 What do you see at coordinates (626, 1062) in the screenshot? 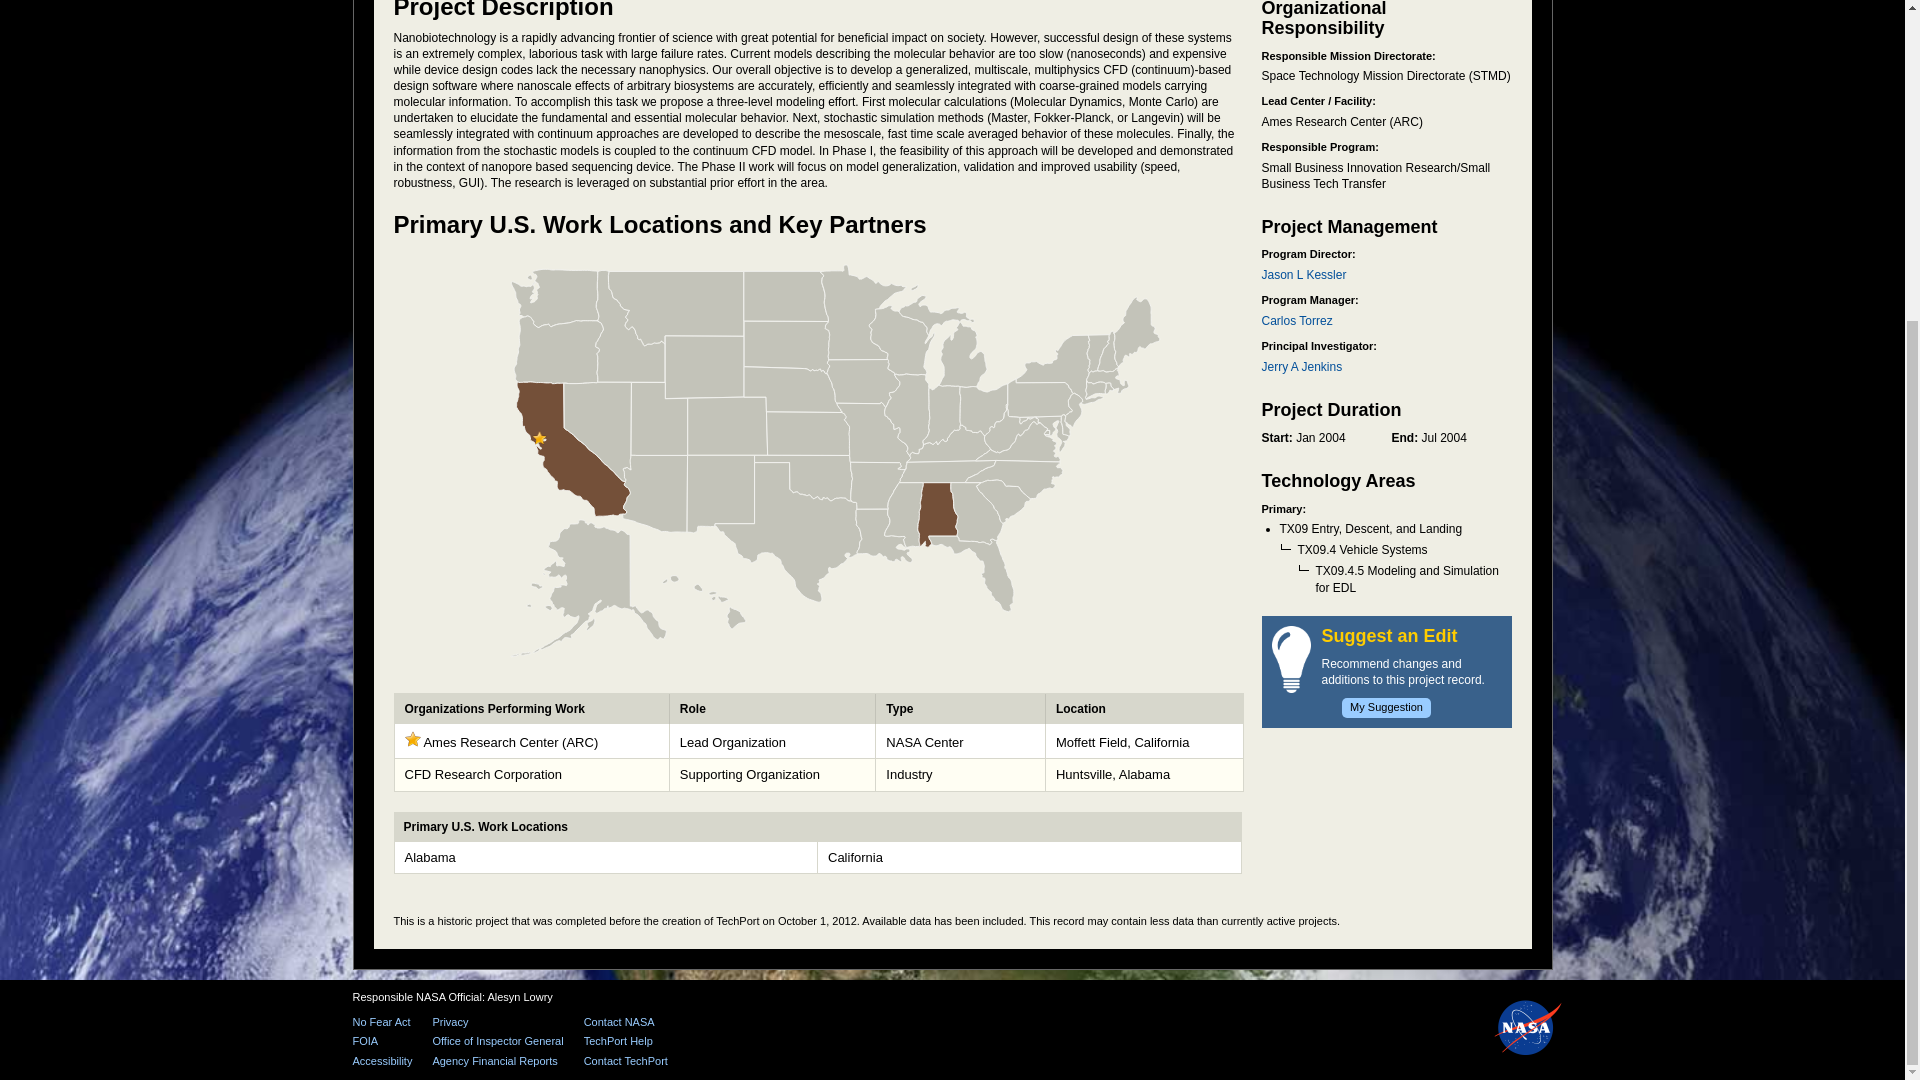
I see `Contact TechPort` at bounding box center [626, 1062].